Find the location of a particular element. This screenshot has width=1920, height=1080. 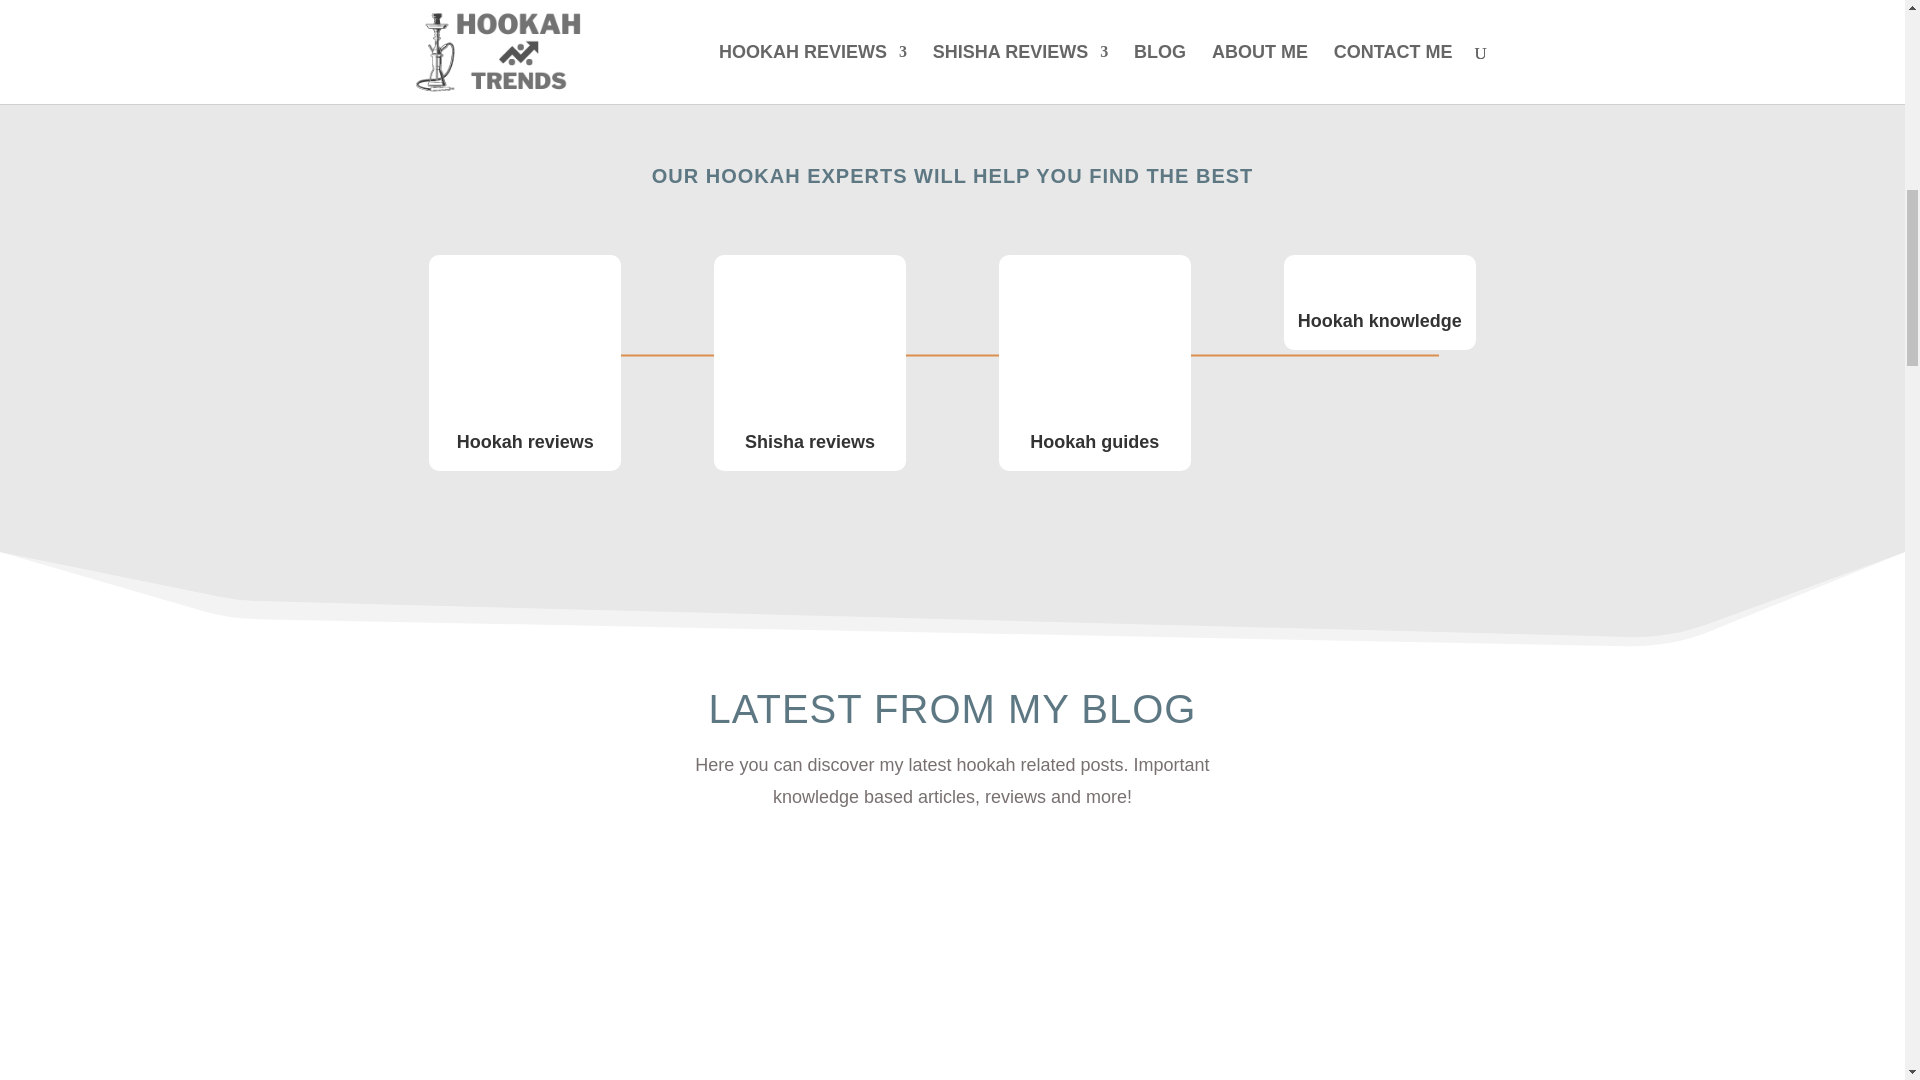

Hookah guides is located at coordinates (1094, 442).